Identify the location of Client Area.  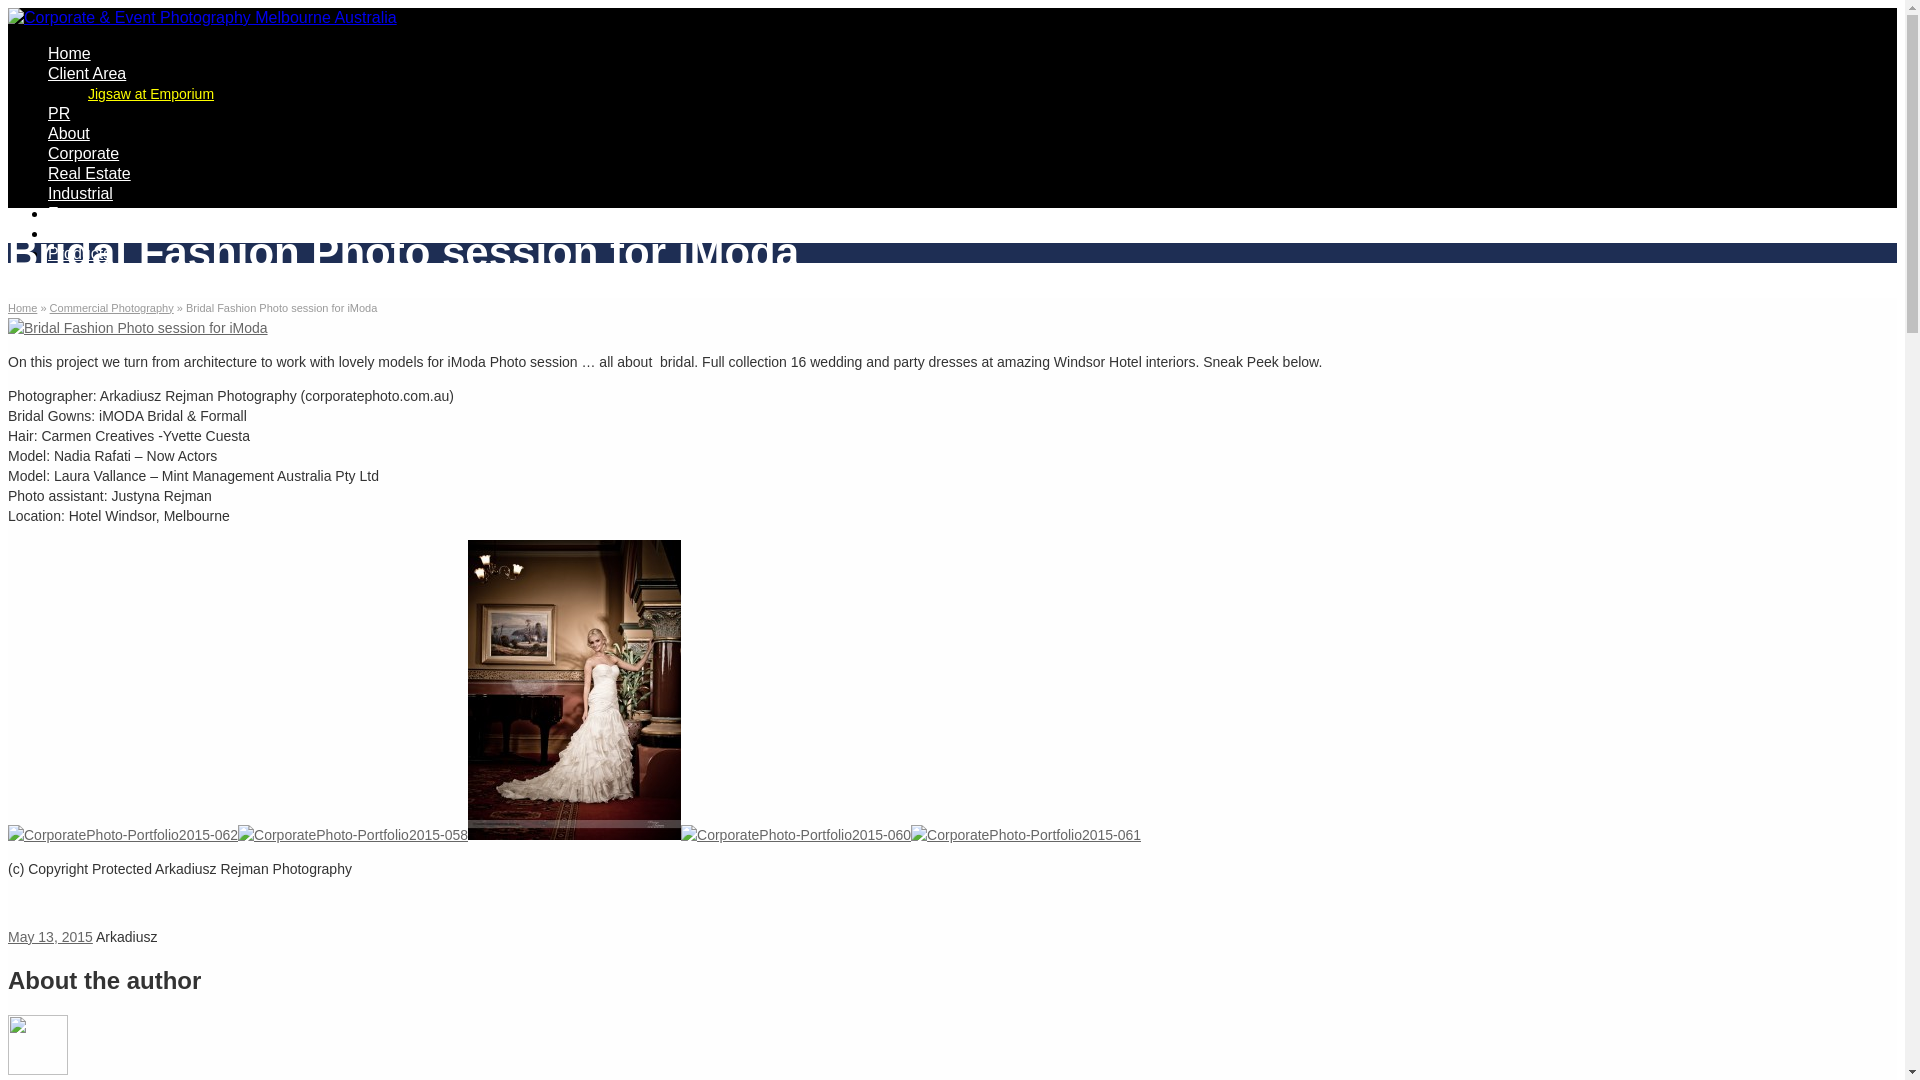
(87, 74).